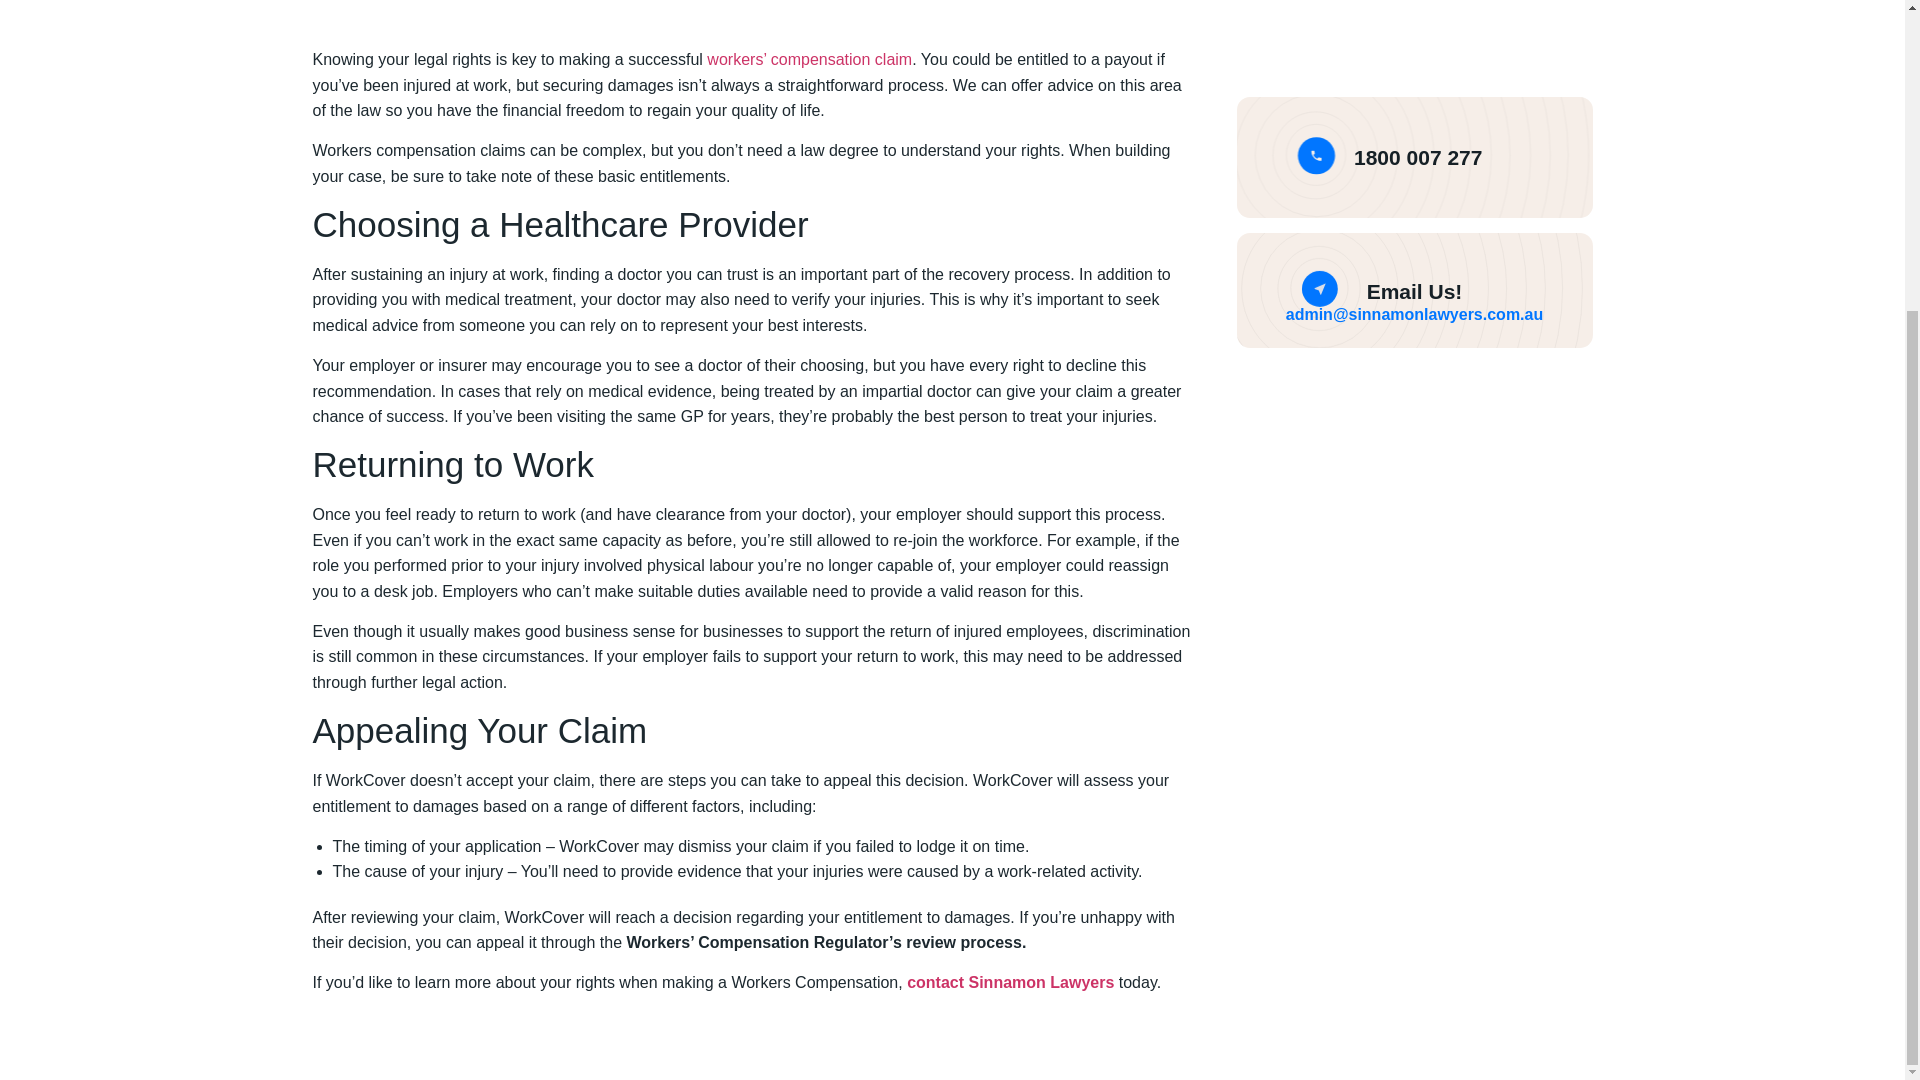 The width and height of the screenshot is (1920, 1080). Describe the element at coordinates (1415, 291) in the screenshot. I see `Email Us!` at that location.